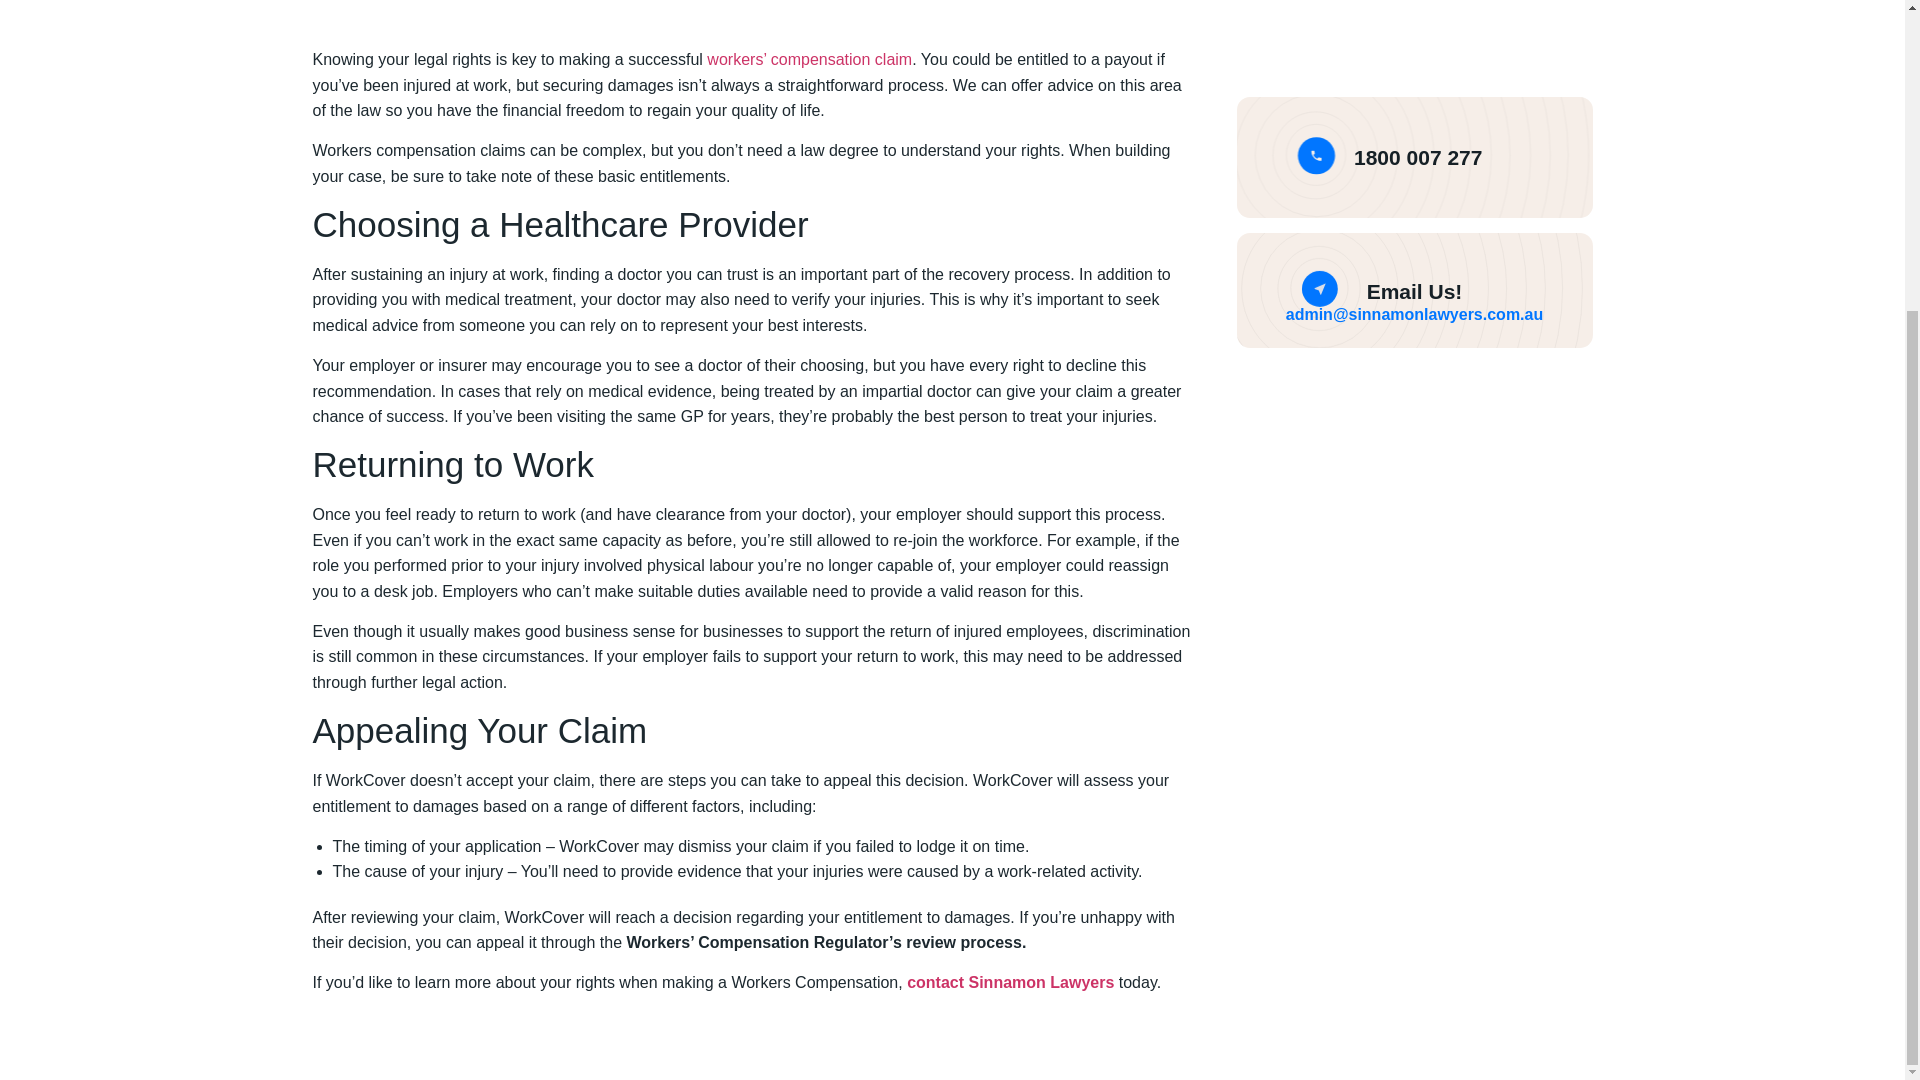 The width and height of the screenshot is (1920, 1080). Describe the element at coordinates (1415, 291) in the screenshot. I see `Email Us!` at that location.